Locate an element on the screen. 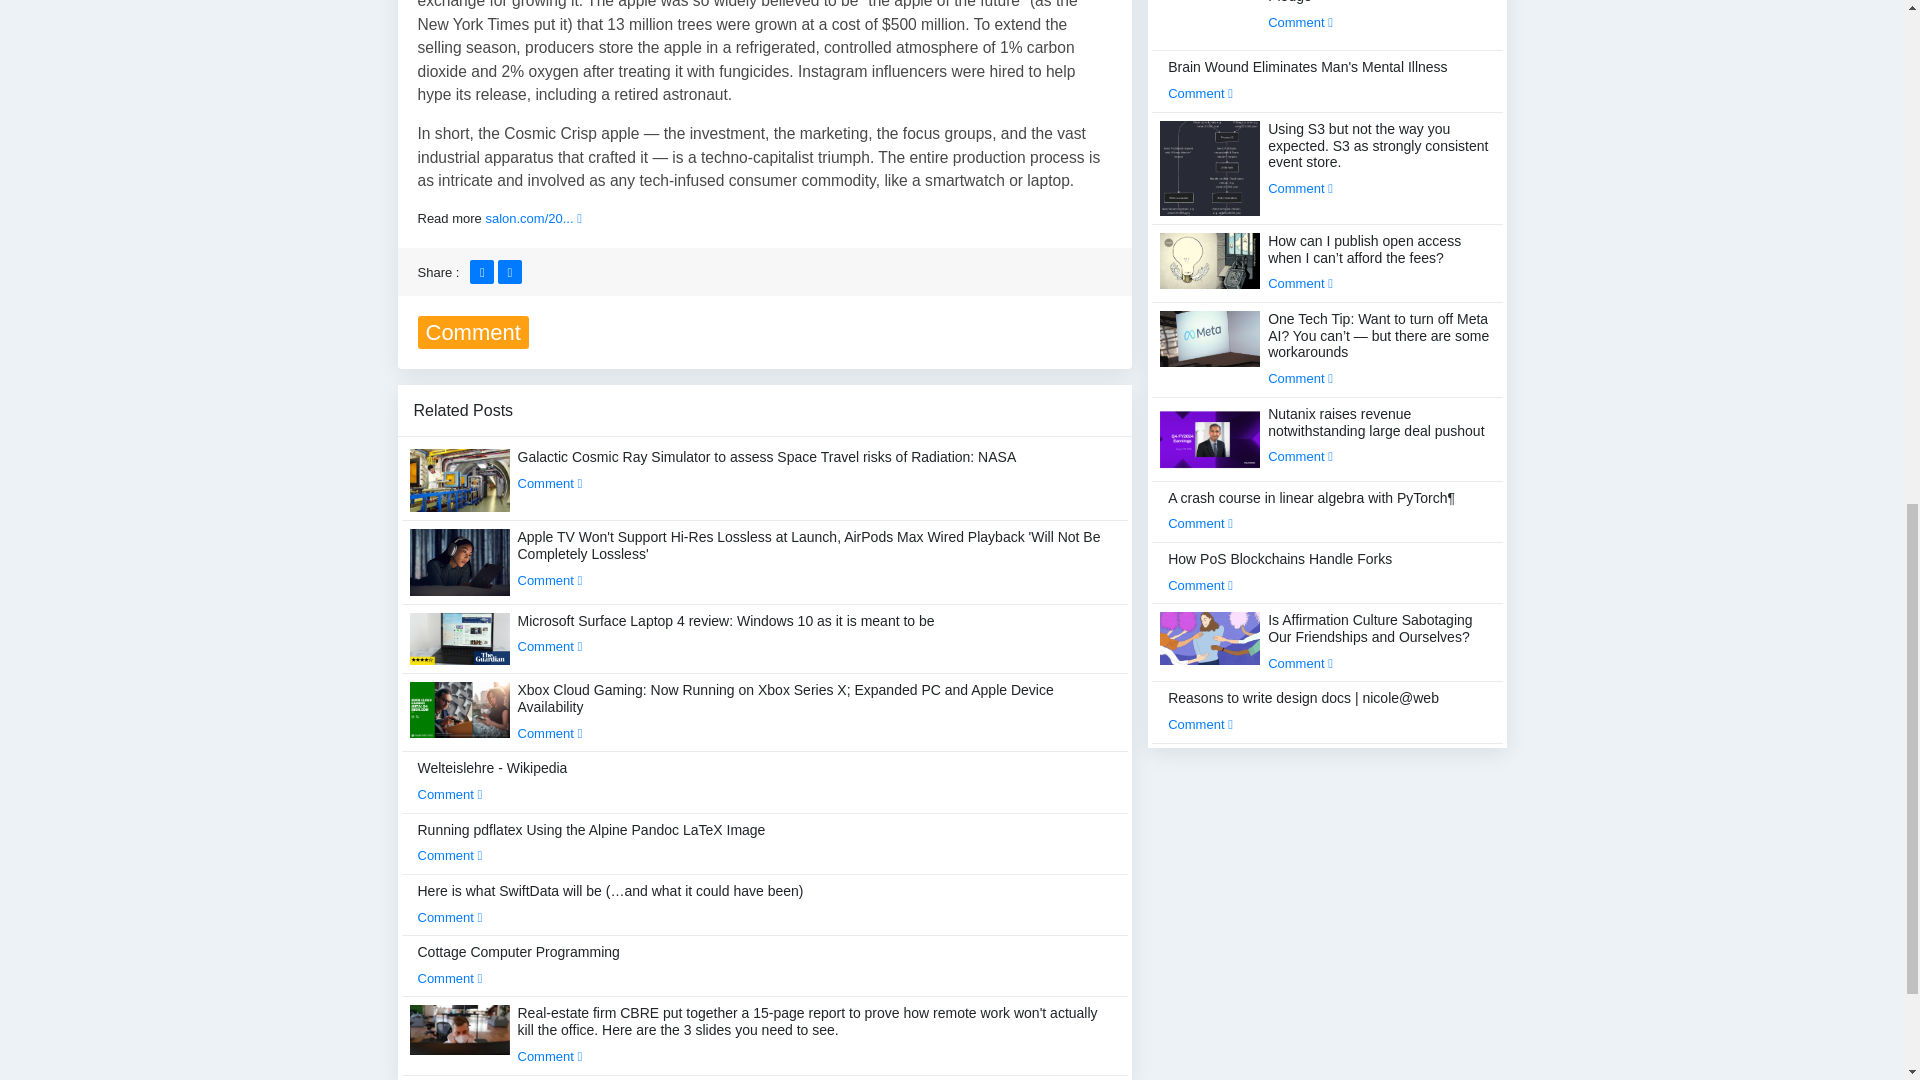 This screenshot has height=1080, width=1920. Comment is located at coordinates (450, 794).